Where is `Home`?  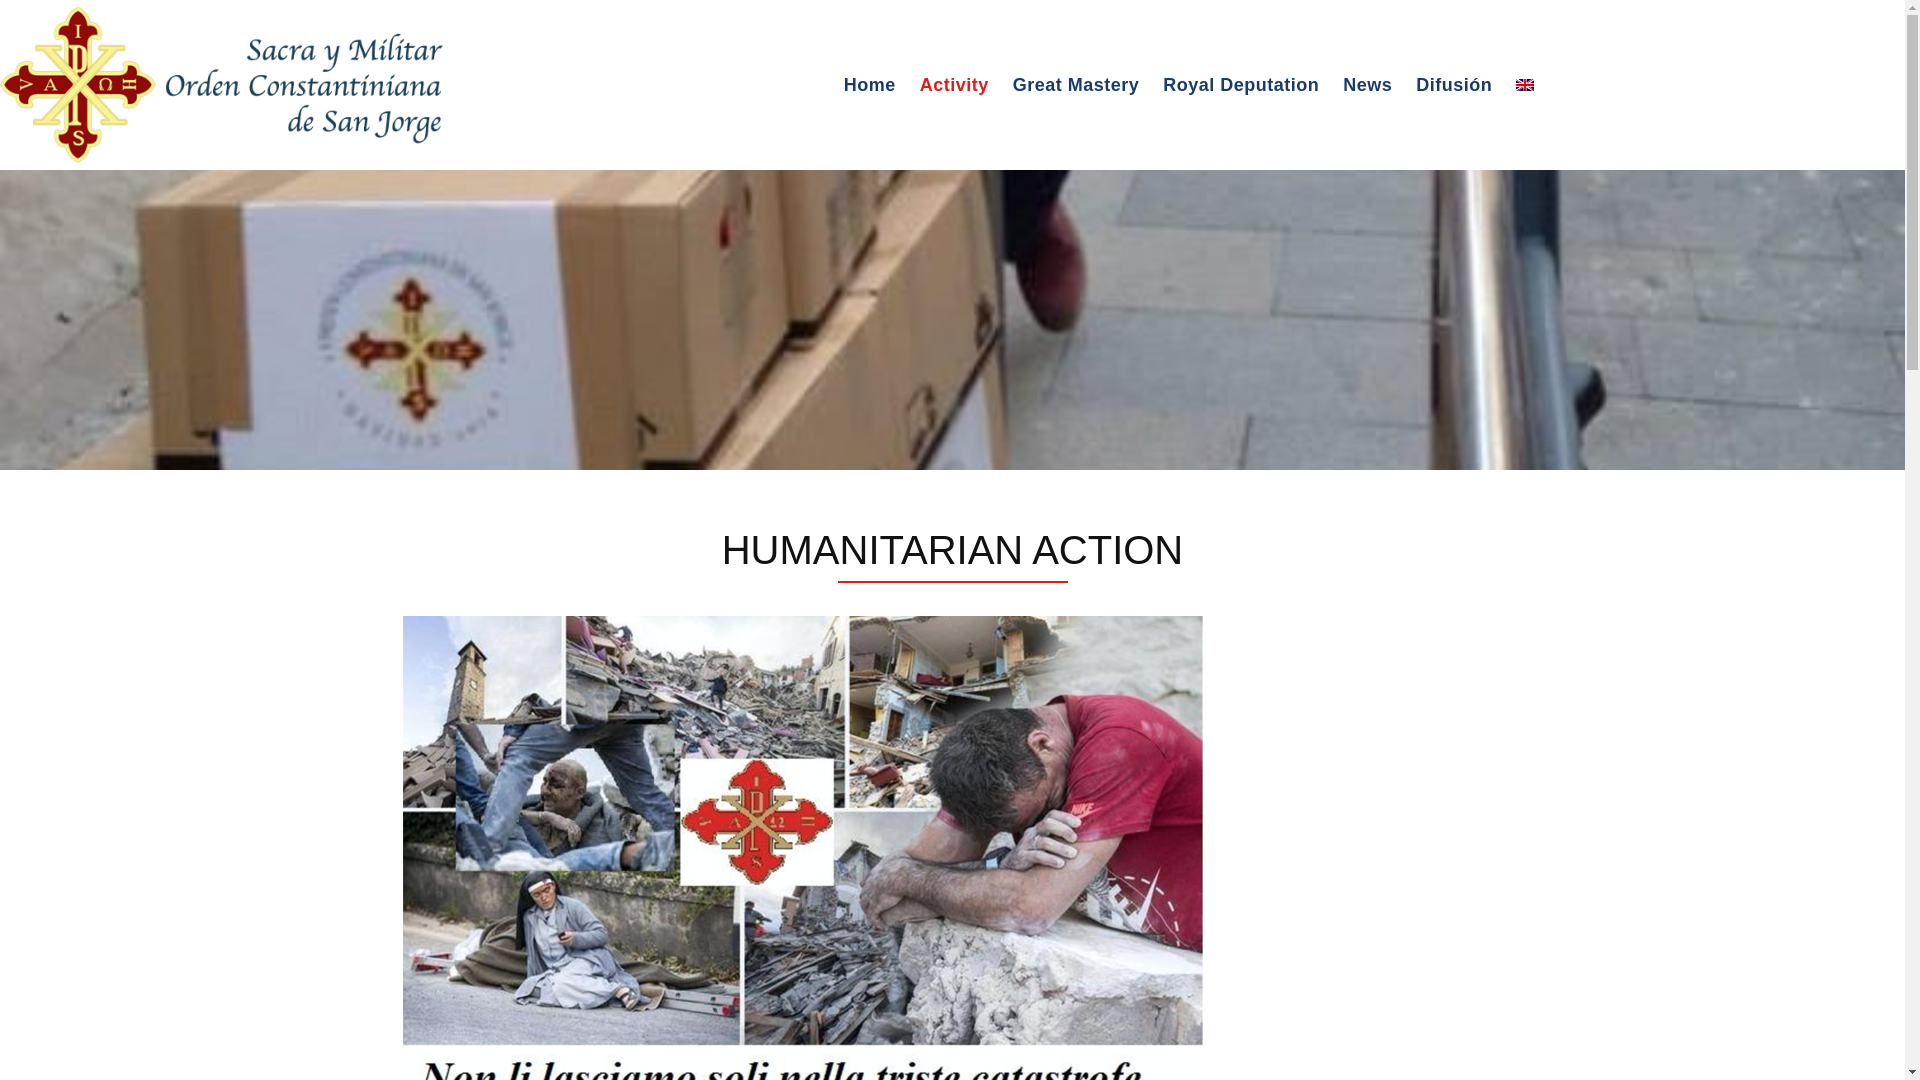 Home is located at coordinates (870, 85).